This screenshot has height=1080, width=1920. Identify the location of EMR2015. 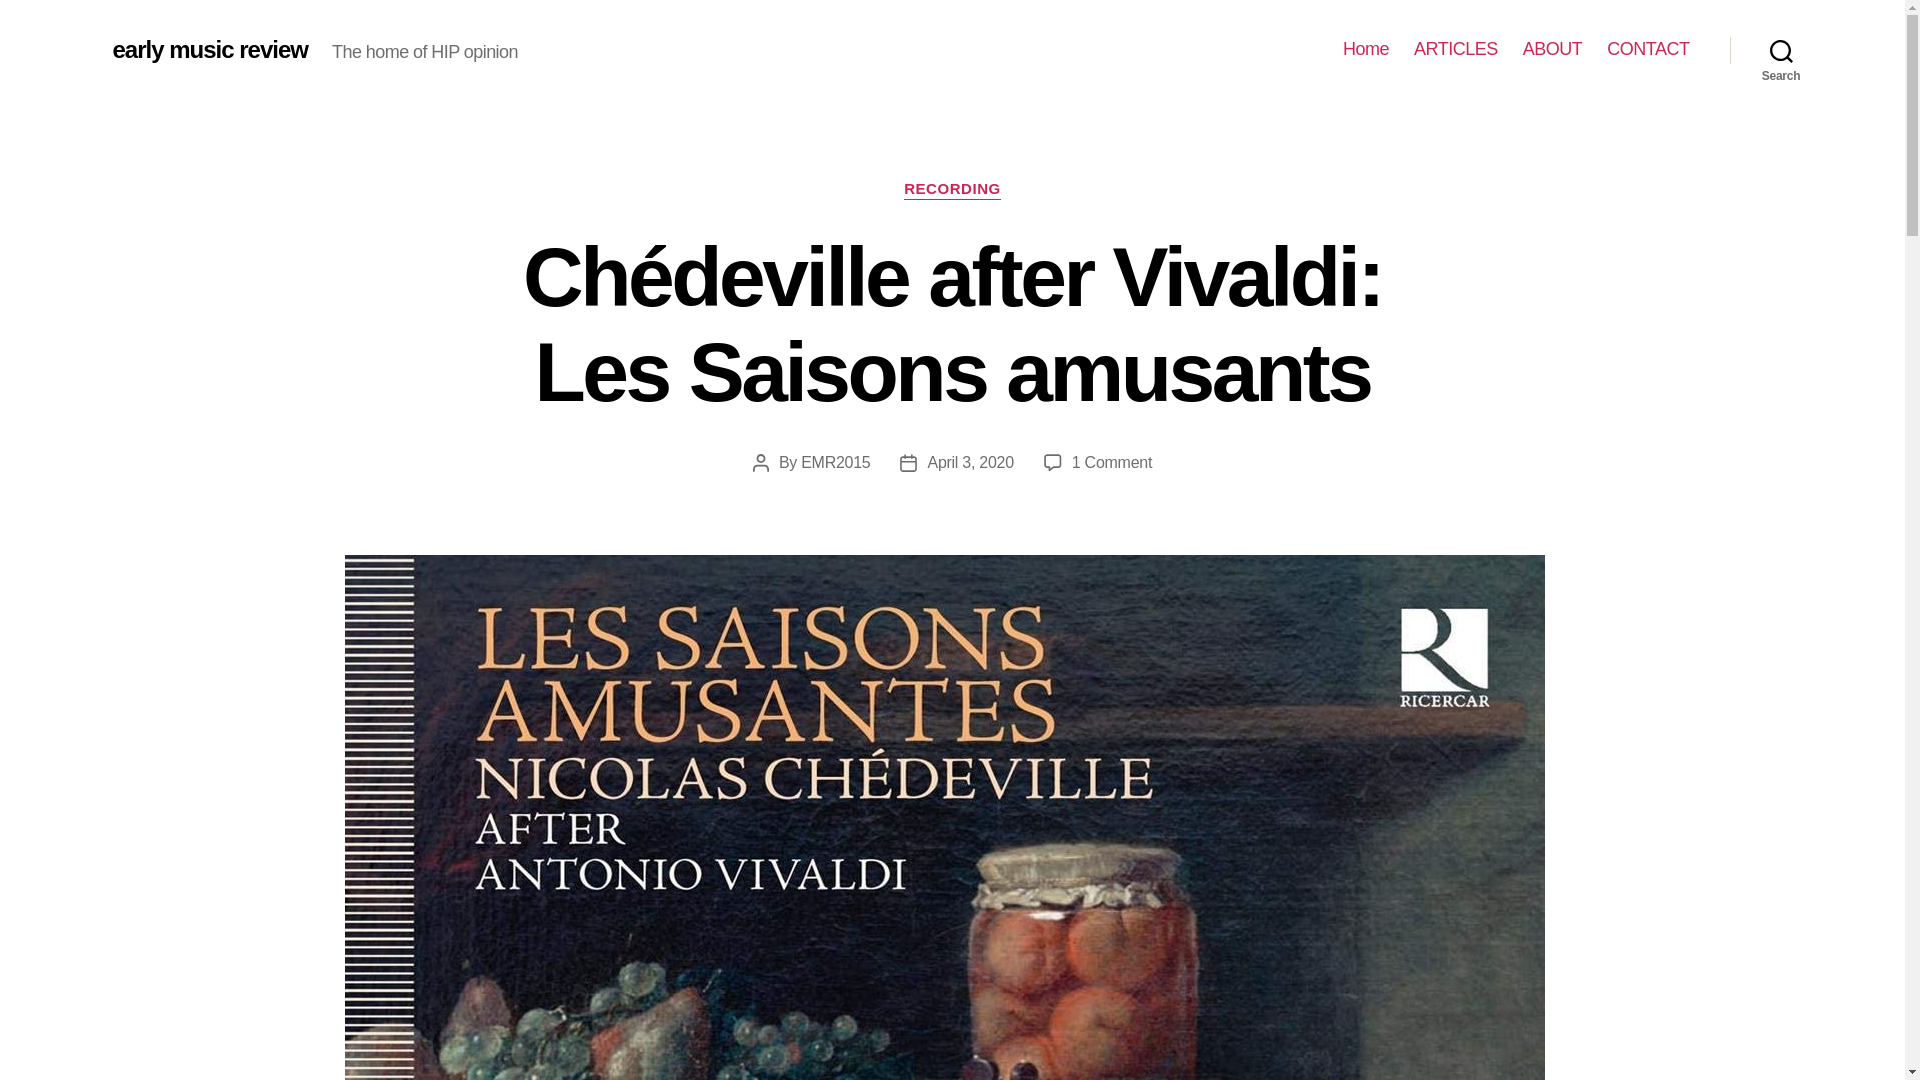
(834, 462).